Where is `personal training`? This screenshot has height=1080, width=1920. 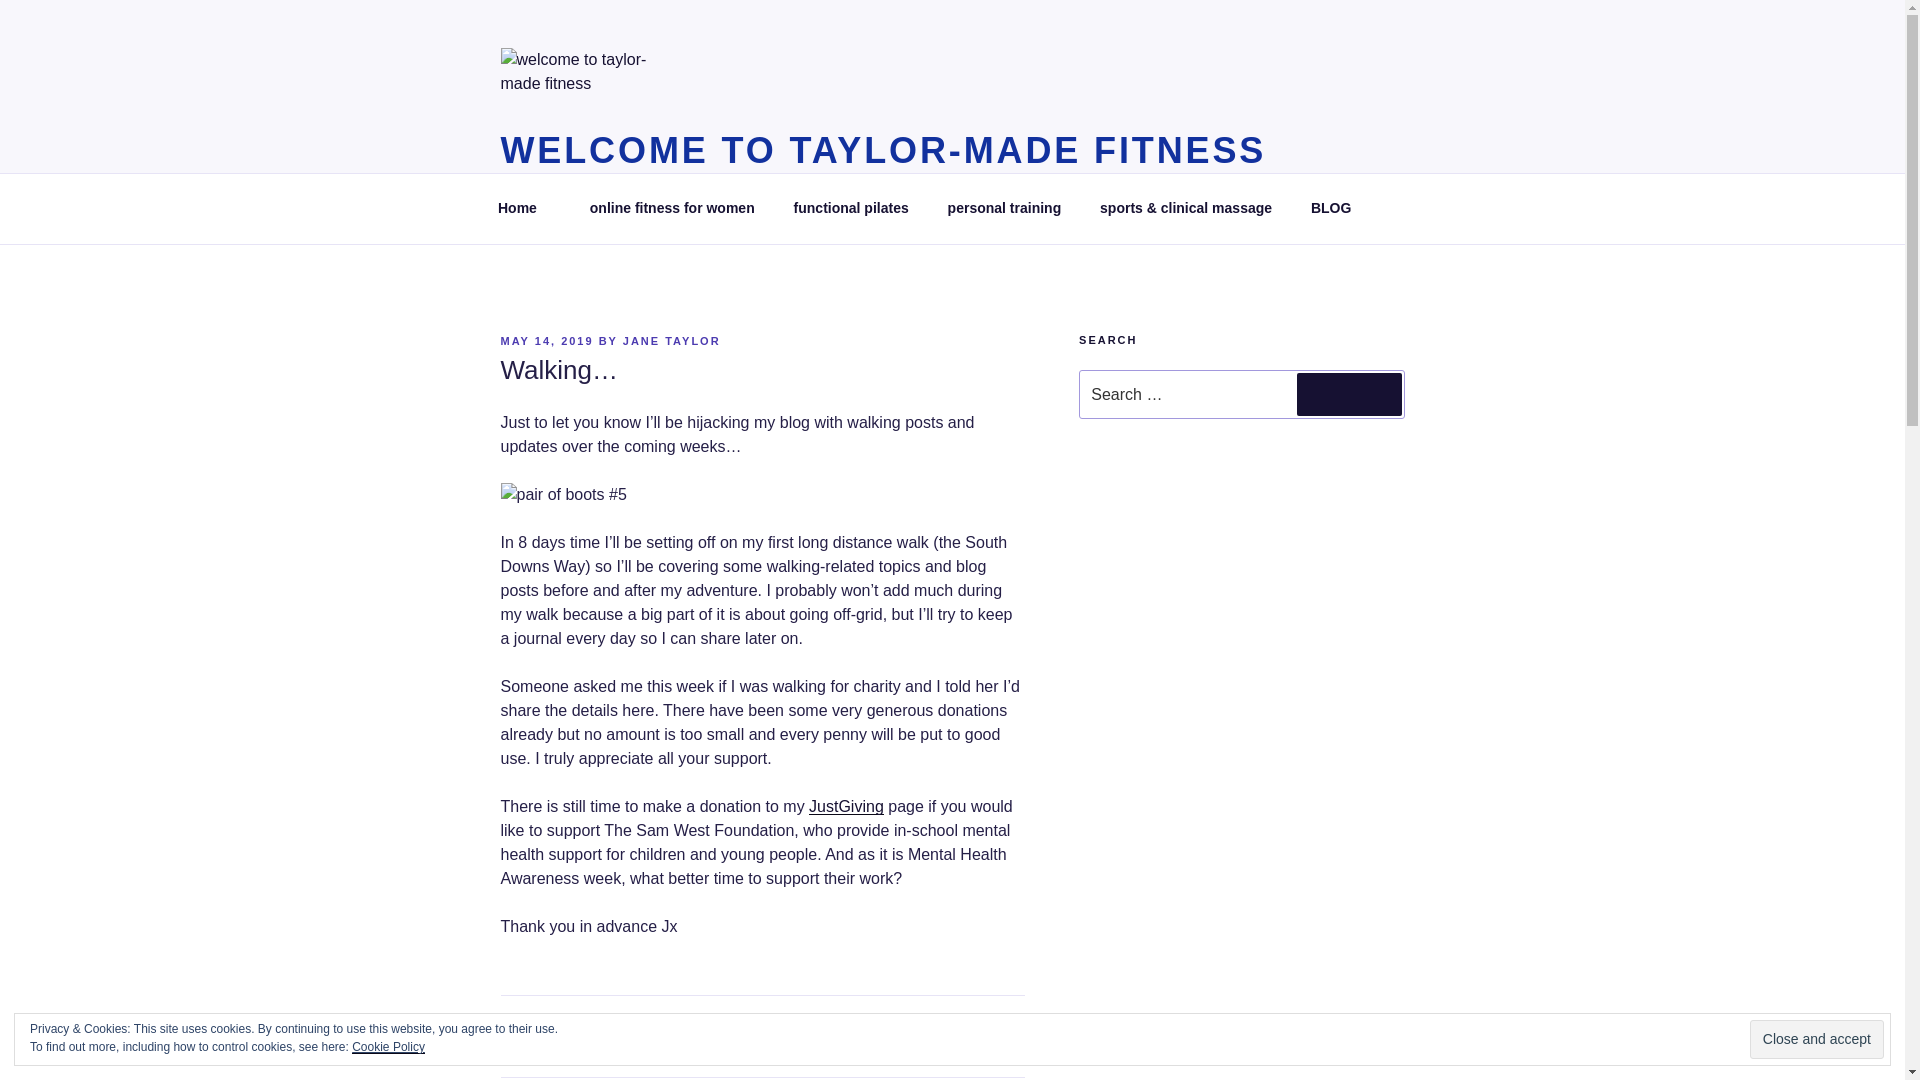 personal training is located at coordinates (1004, 208).